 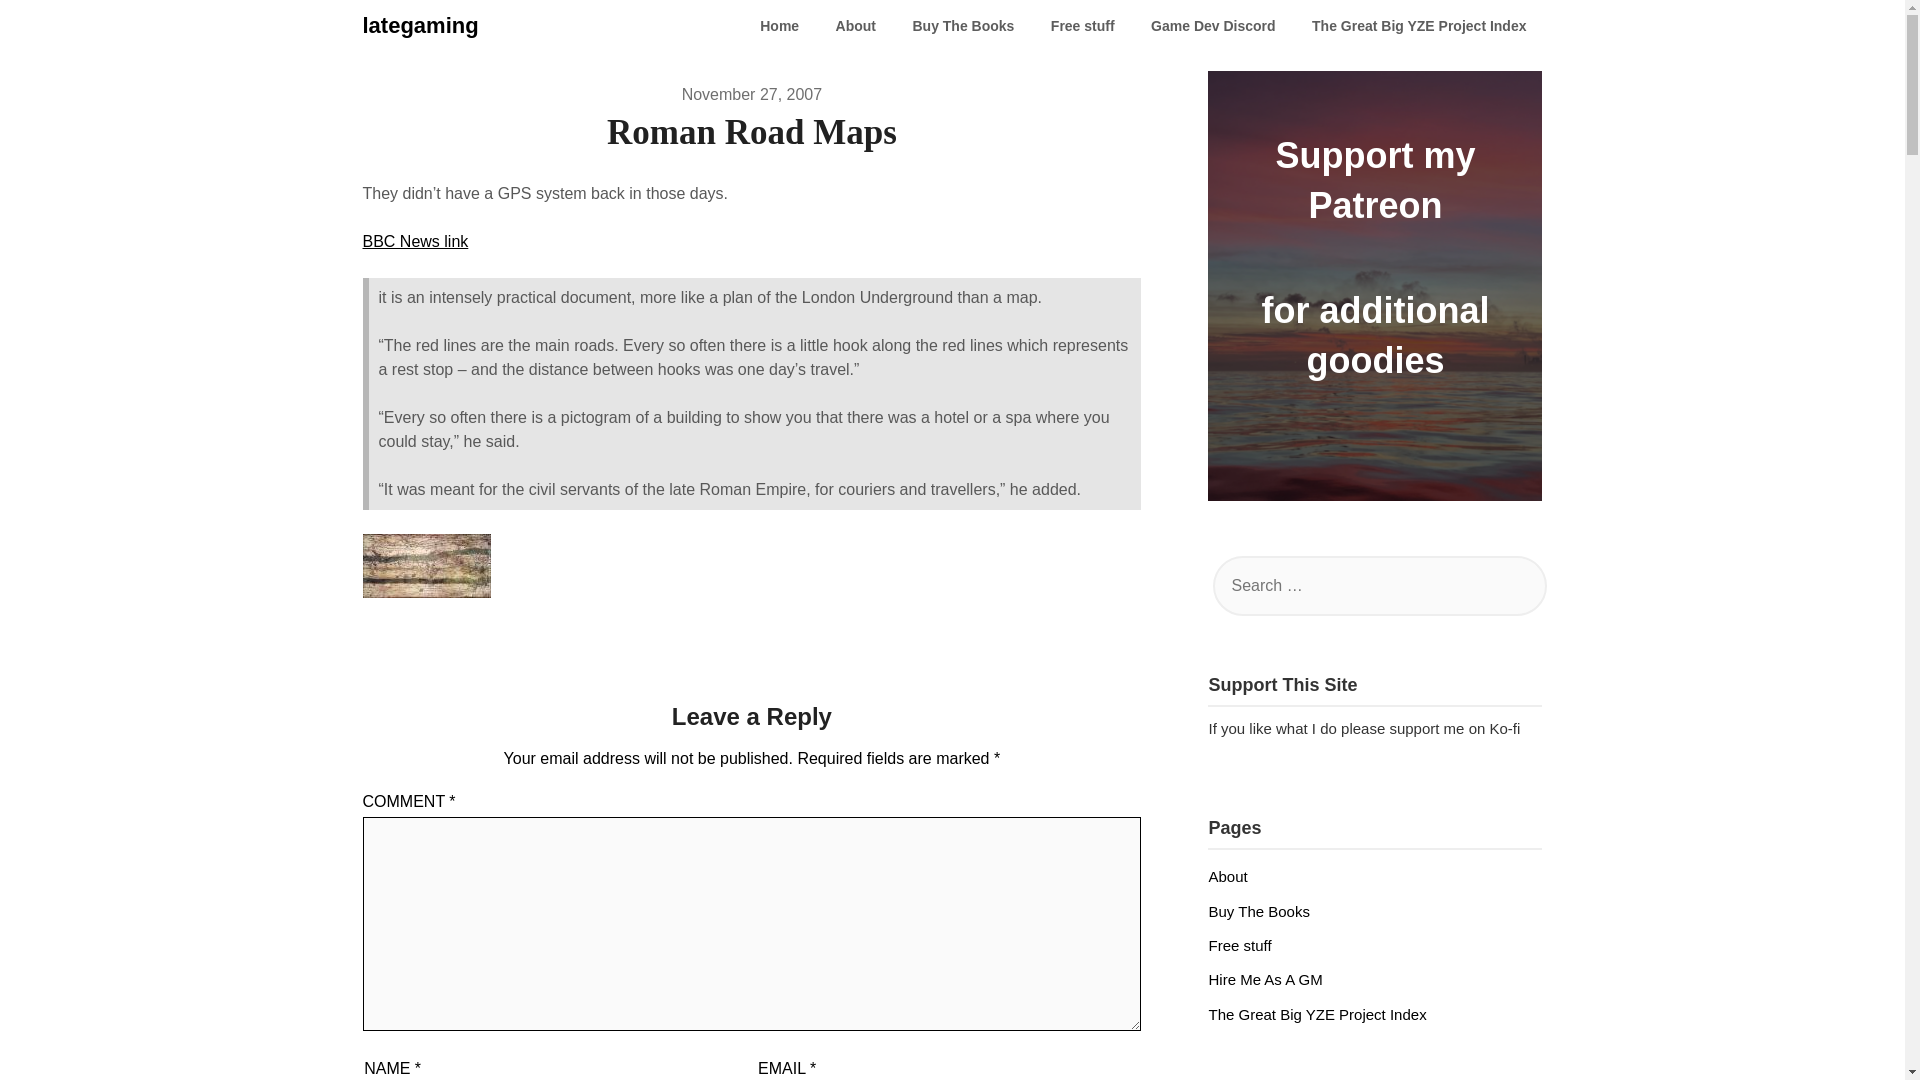 I want to click on Free stuff, so click(x=1082, y=26).